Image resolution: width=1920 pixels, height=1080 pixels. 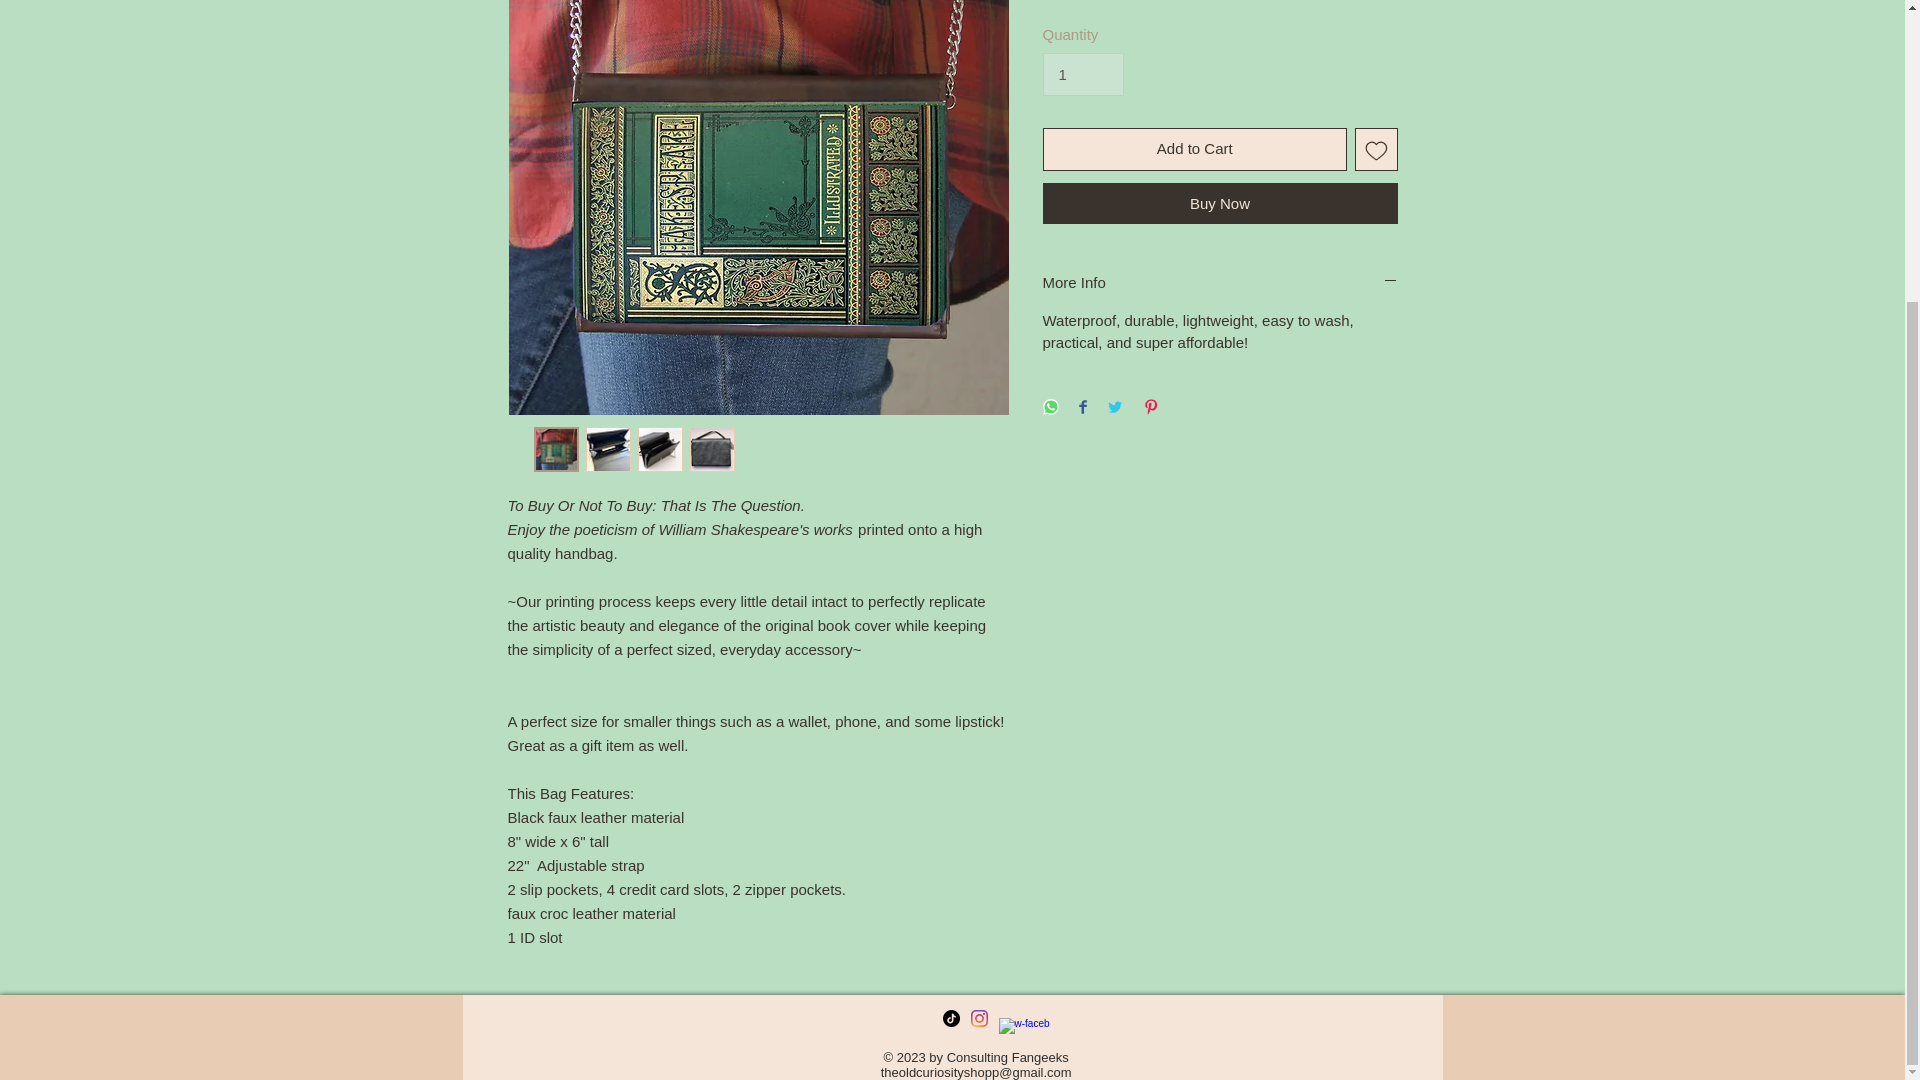 I want to click on More Info, so click(x=1220, y=282).